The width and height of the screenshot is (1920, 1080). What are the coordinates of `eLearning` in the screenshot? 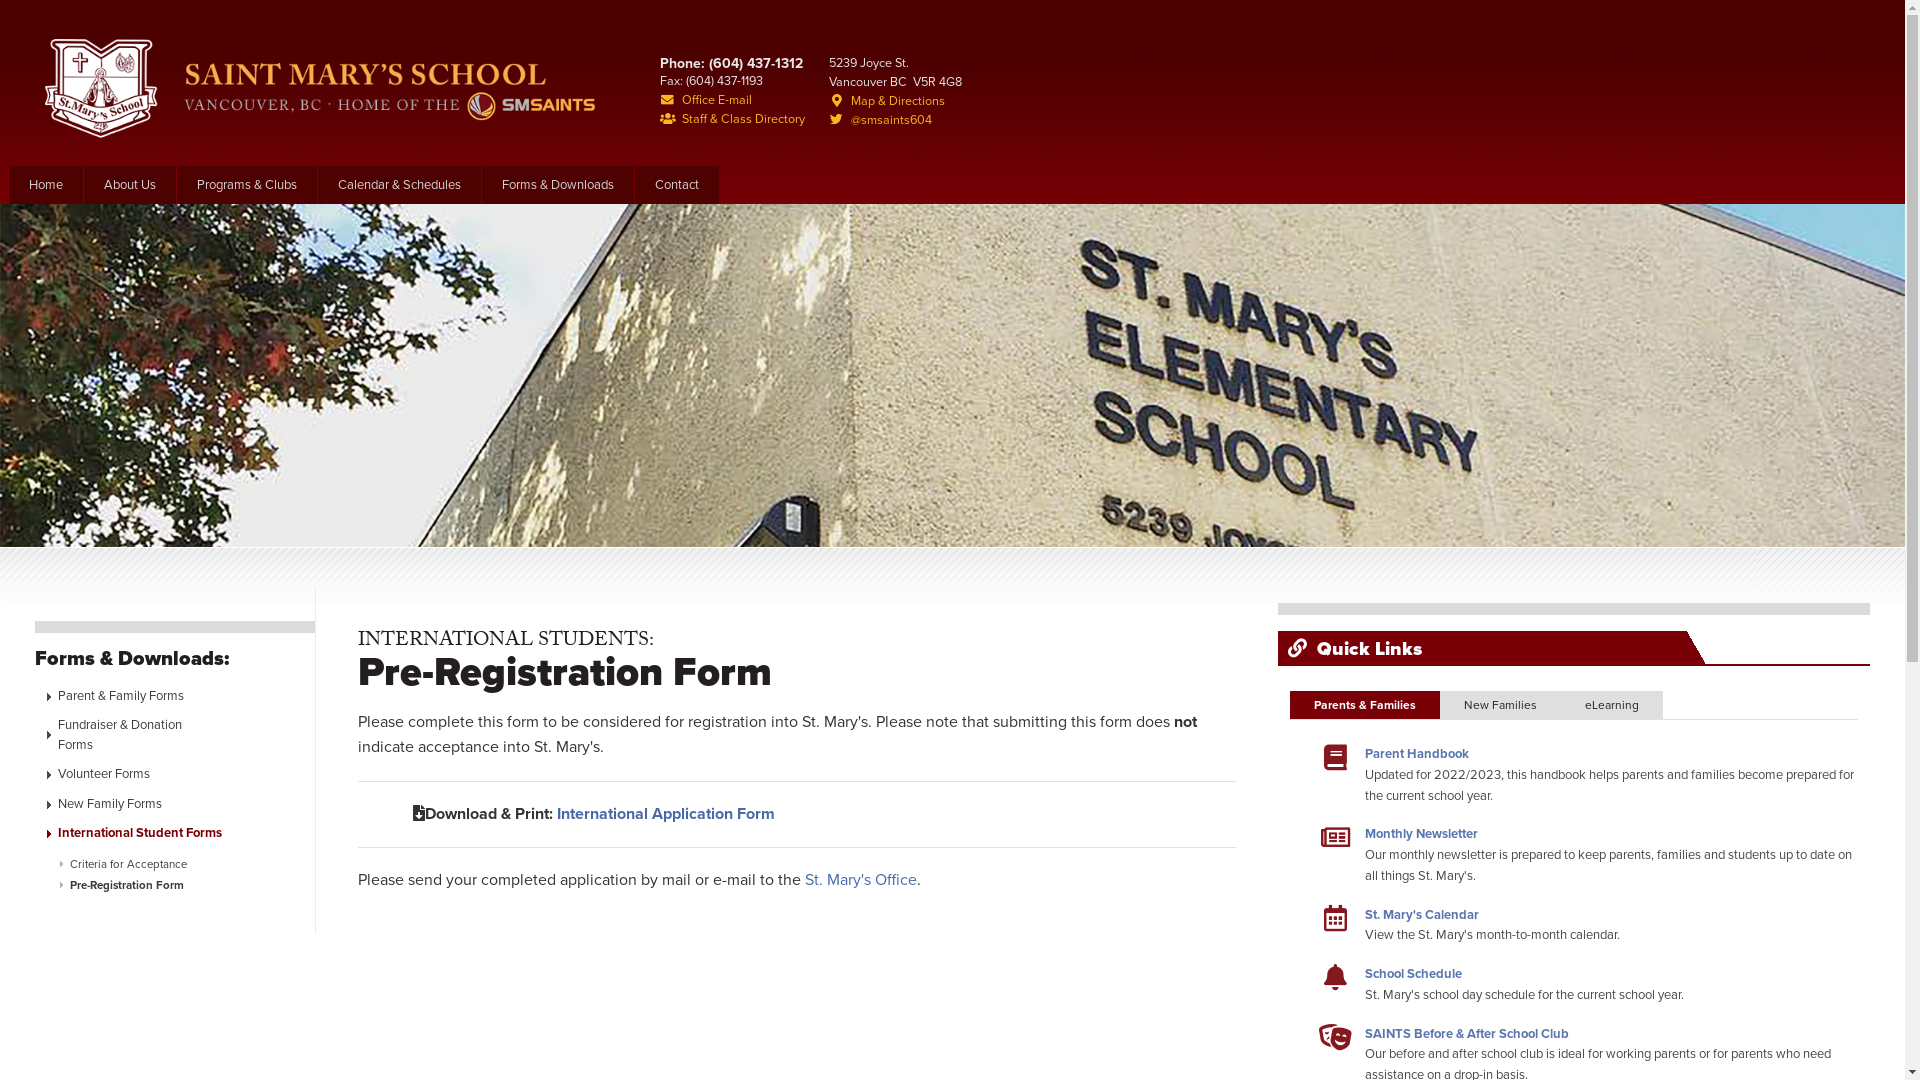 It's located at (1612, 705).